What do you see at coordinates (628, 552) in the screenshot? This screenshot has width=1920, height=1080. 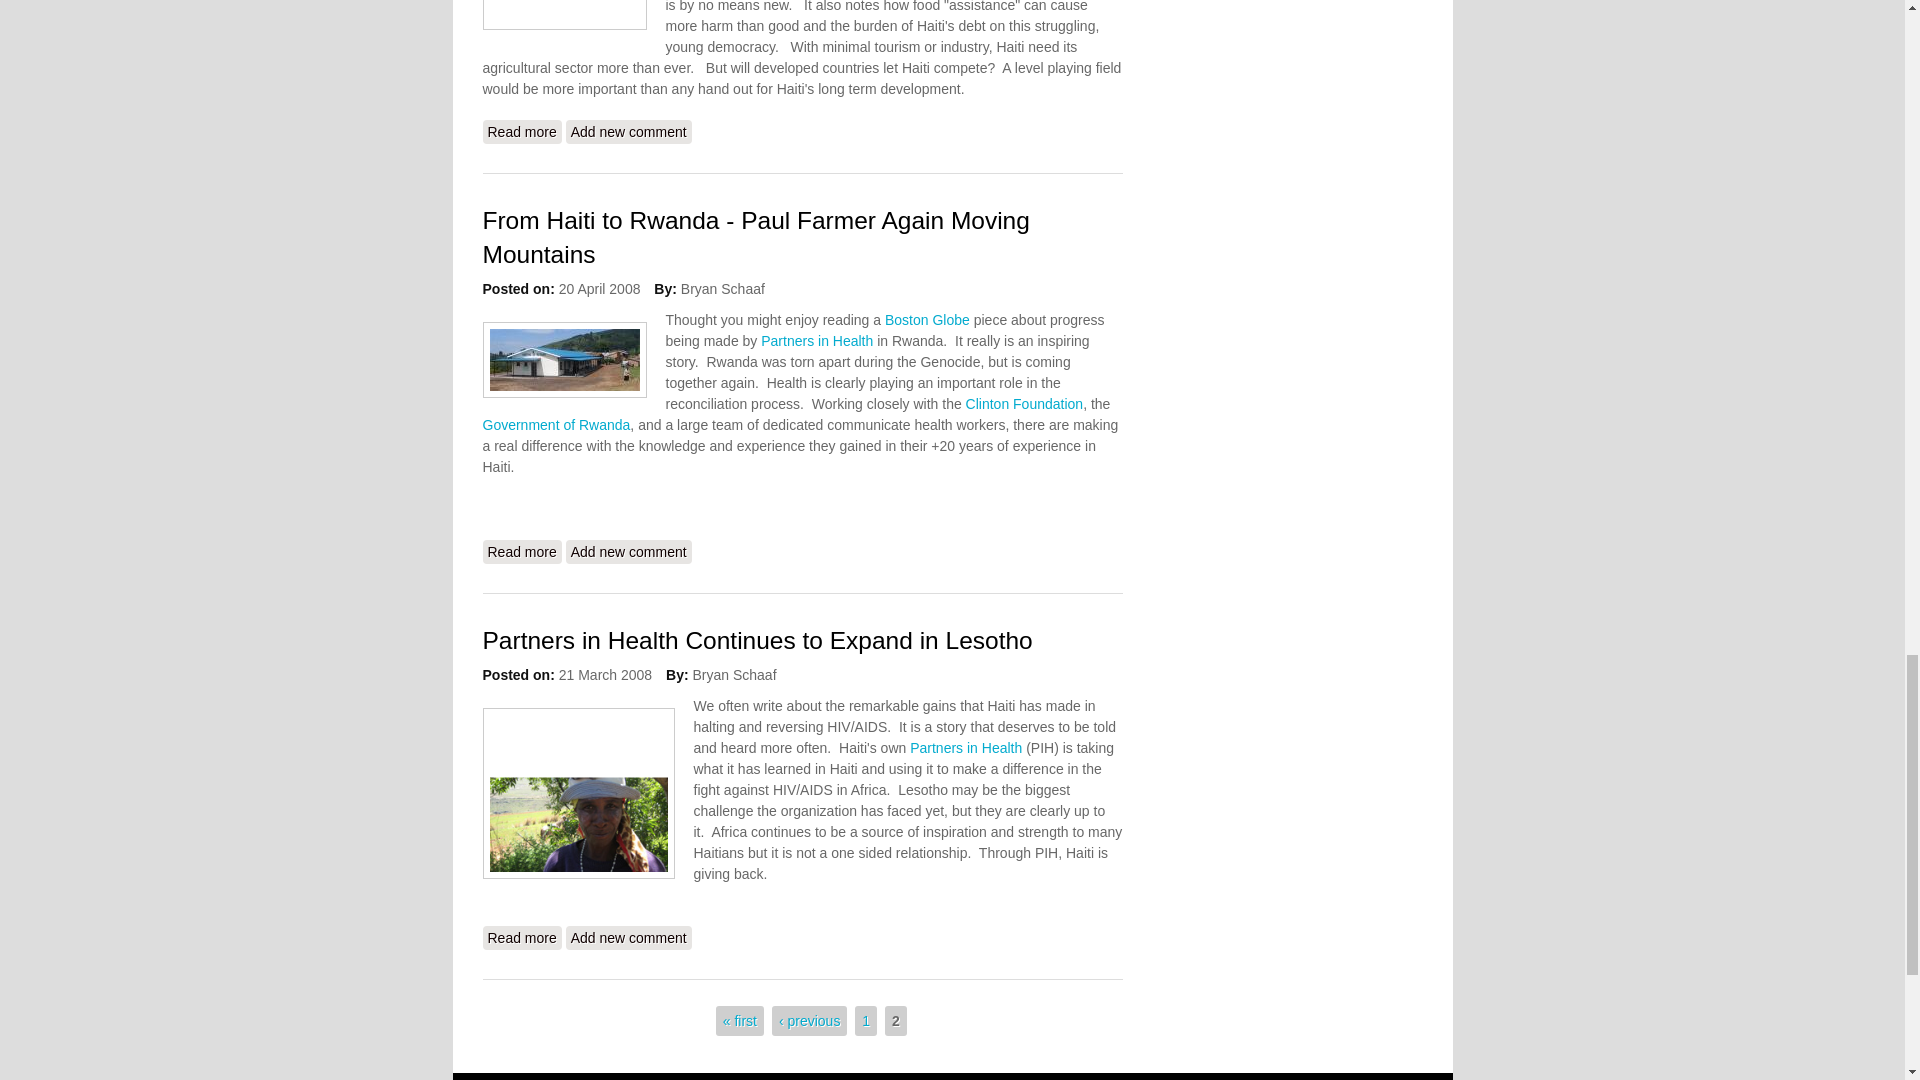 I see `Add new comment` at bounding box center [628, 552].